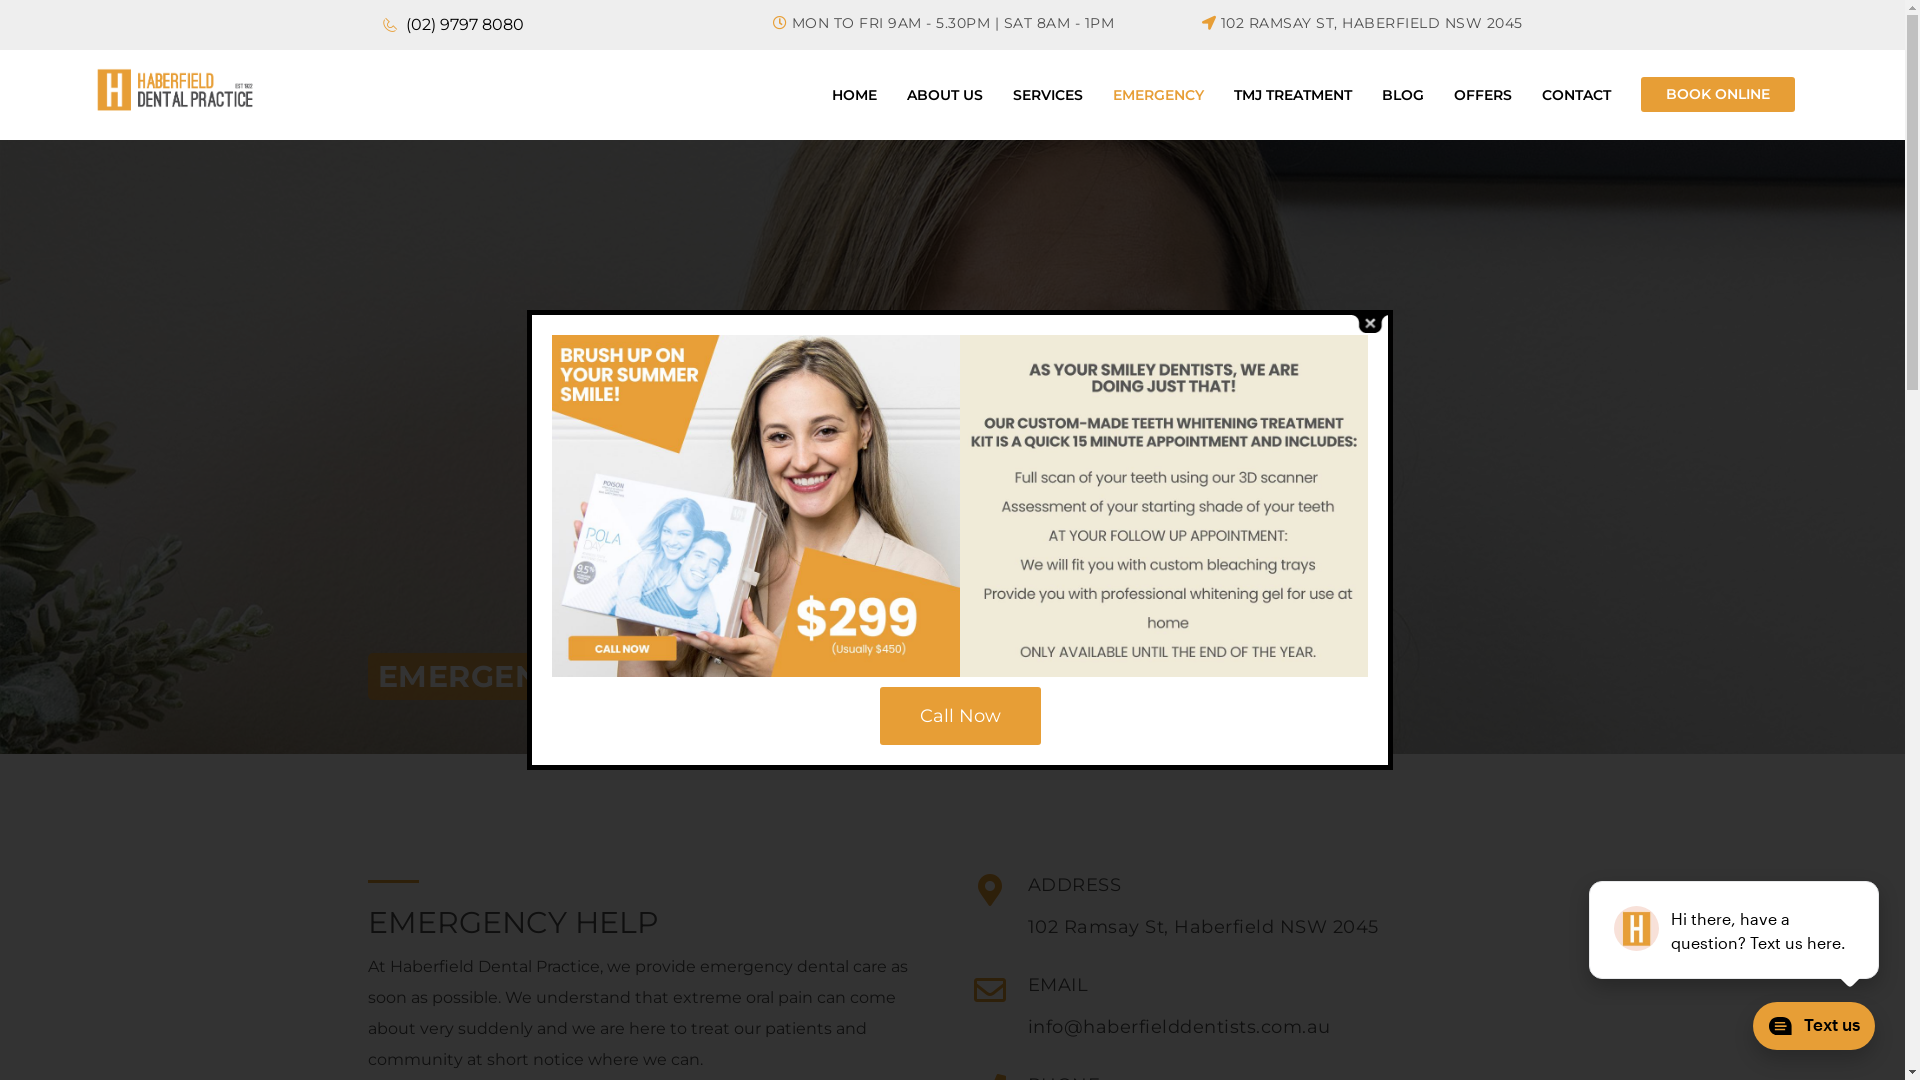  I want to click on (02) 9797 8080, so click(463, 24).